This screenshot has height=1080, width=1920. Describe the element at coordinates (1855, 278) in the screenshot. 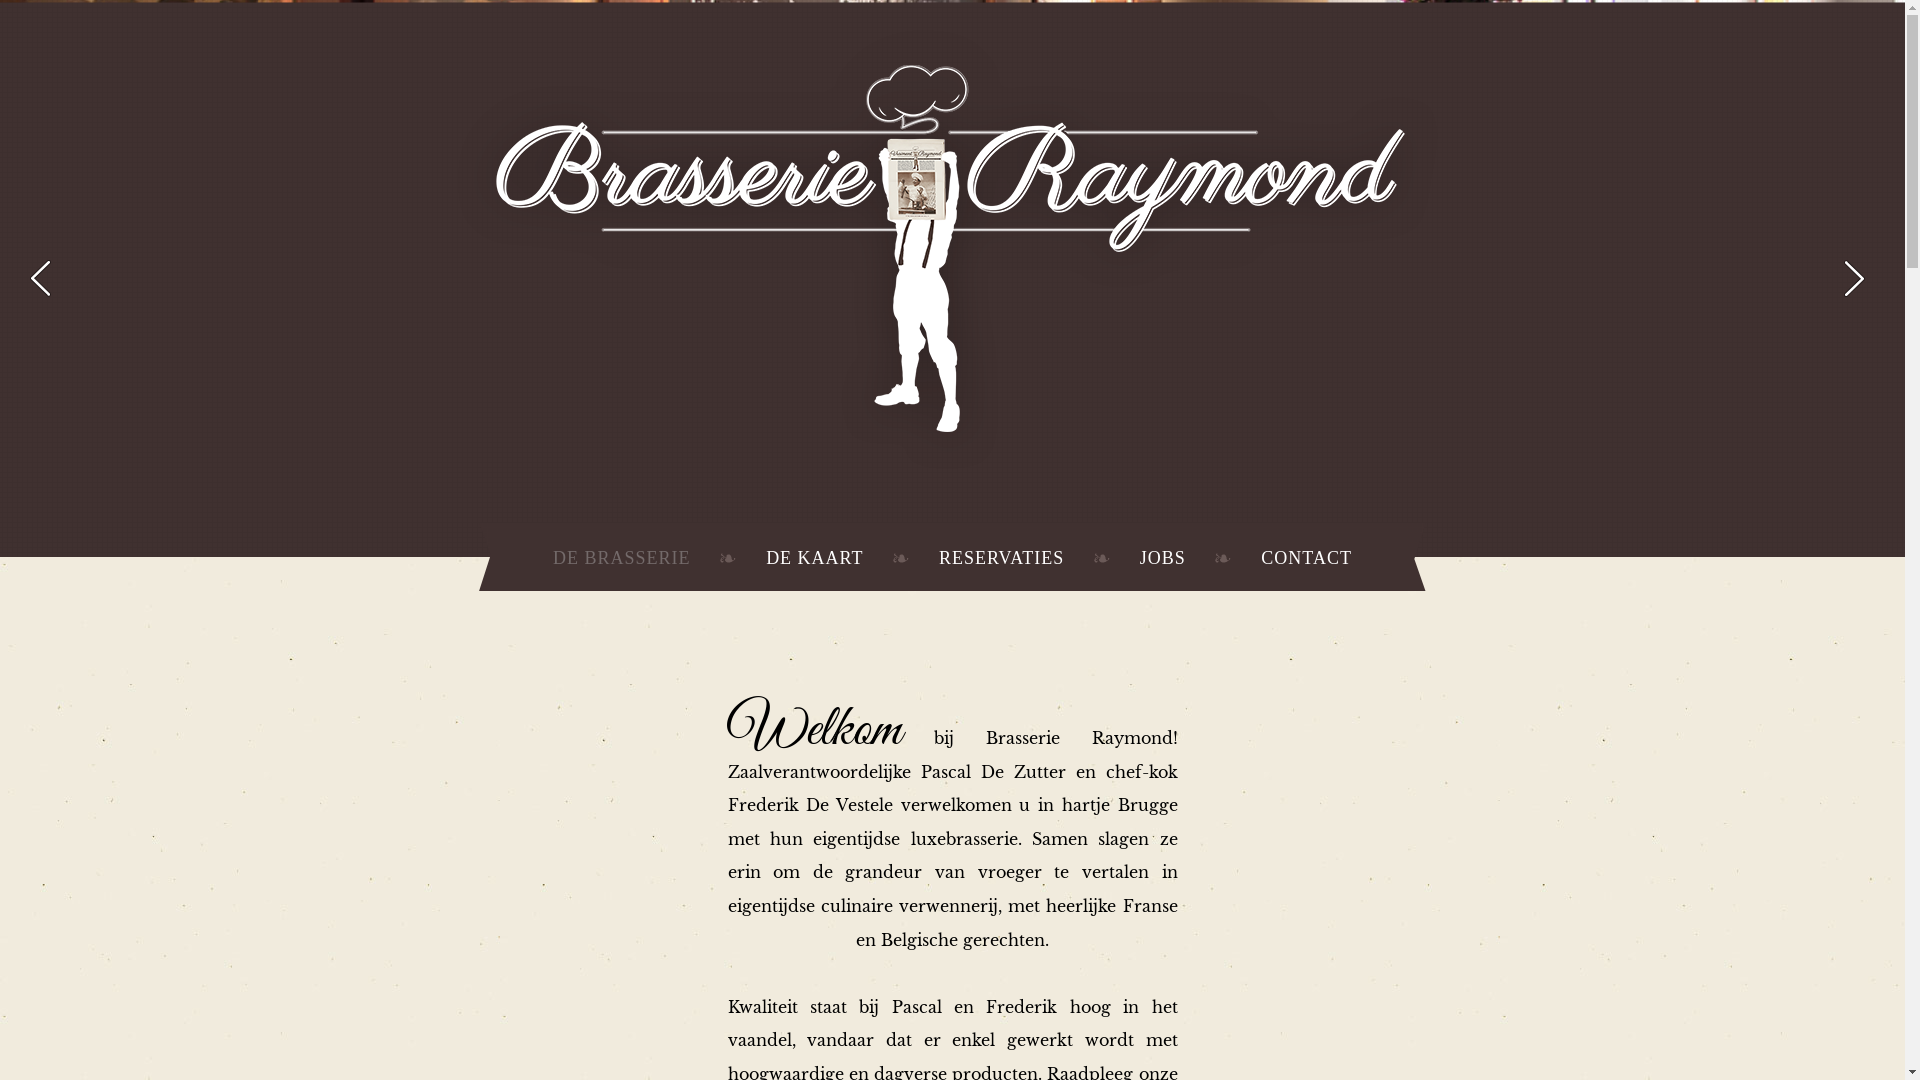

I see ` ` at that location.